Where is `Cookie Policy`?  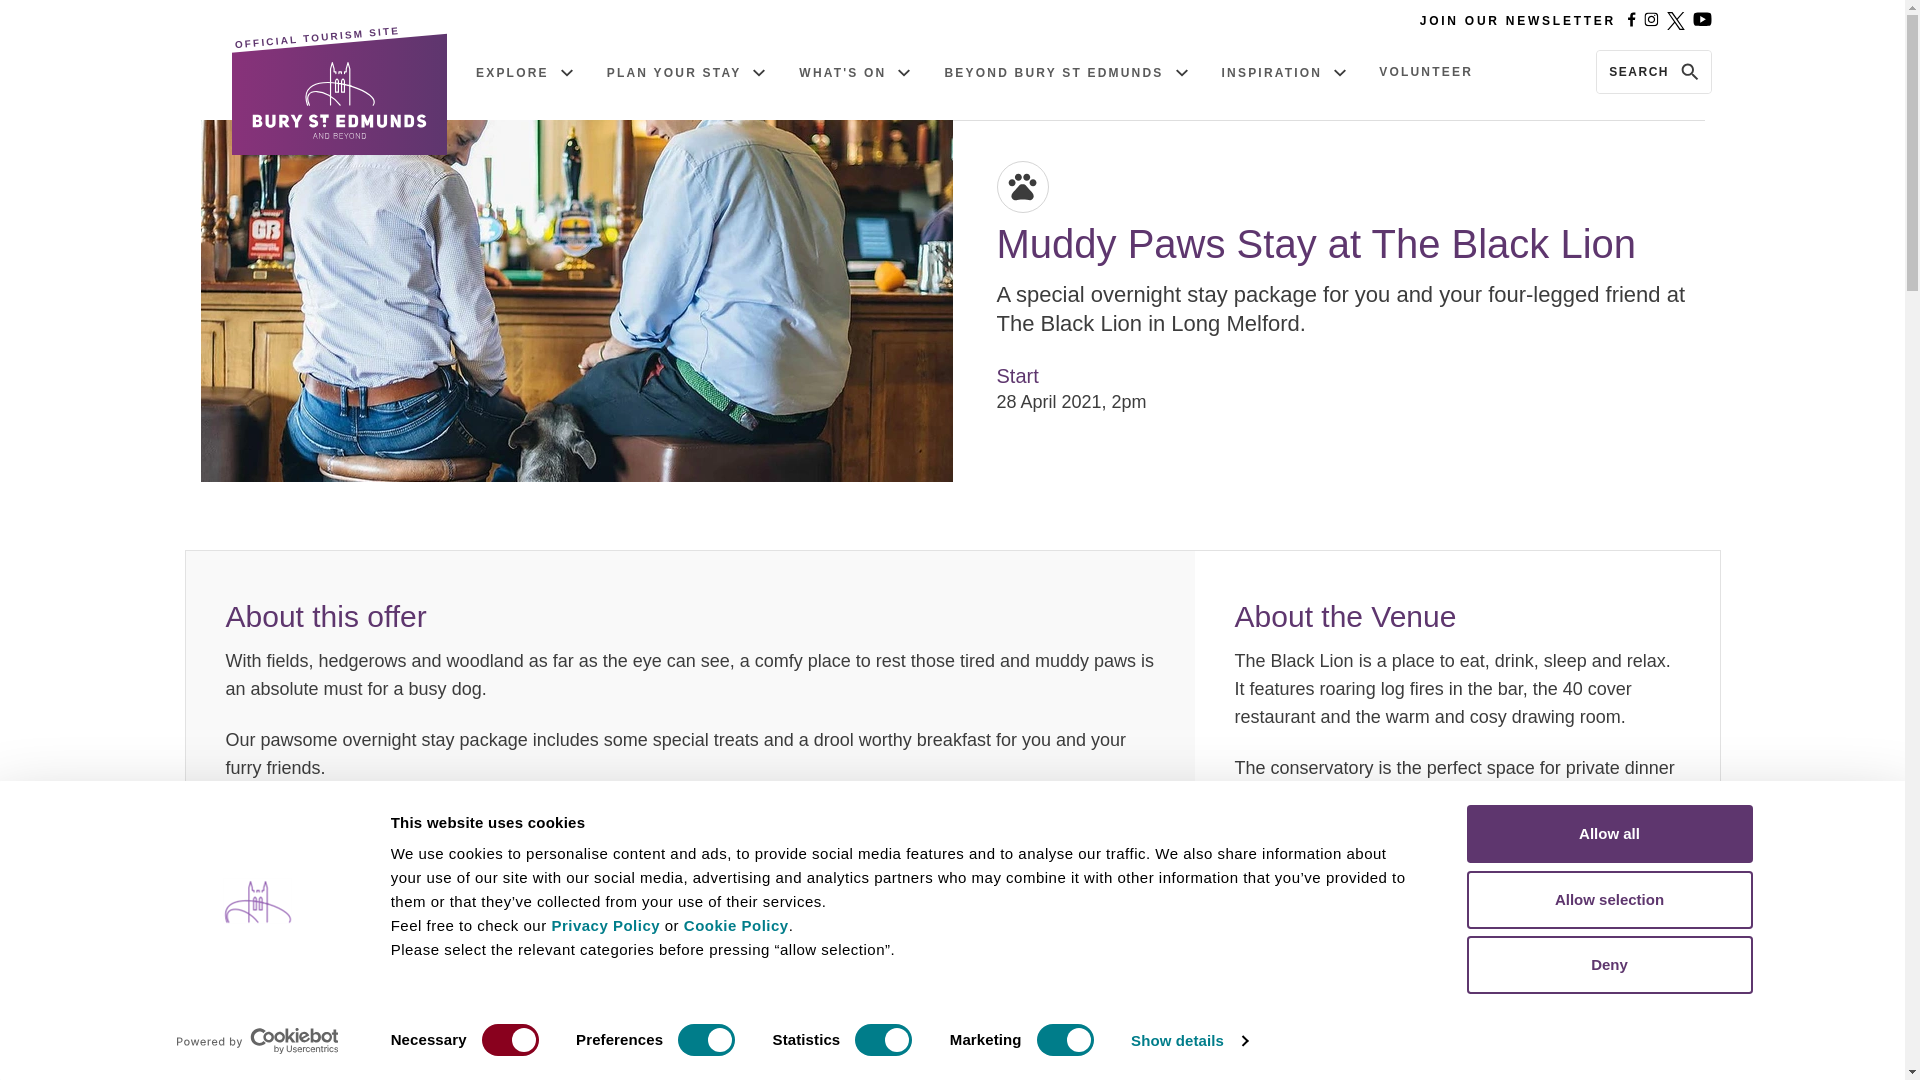
Cookie Policy is located at coordinates (736, 925).